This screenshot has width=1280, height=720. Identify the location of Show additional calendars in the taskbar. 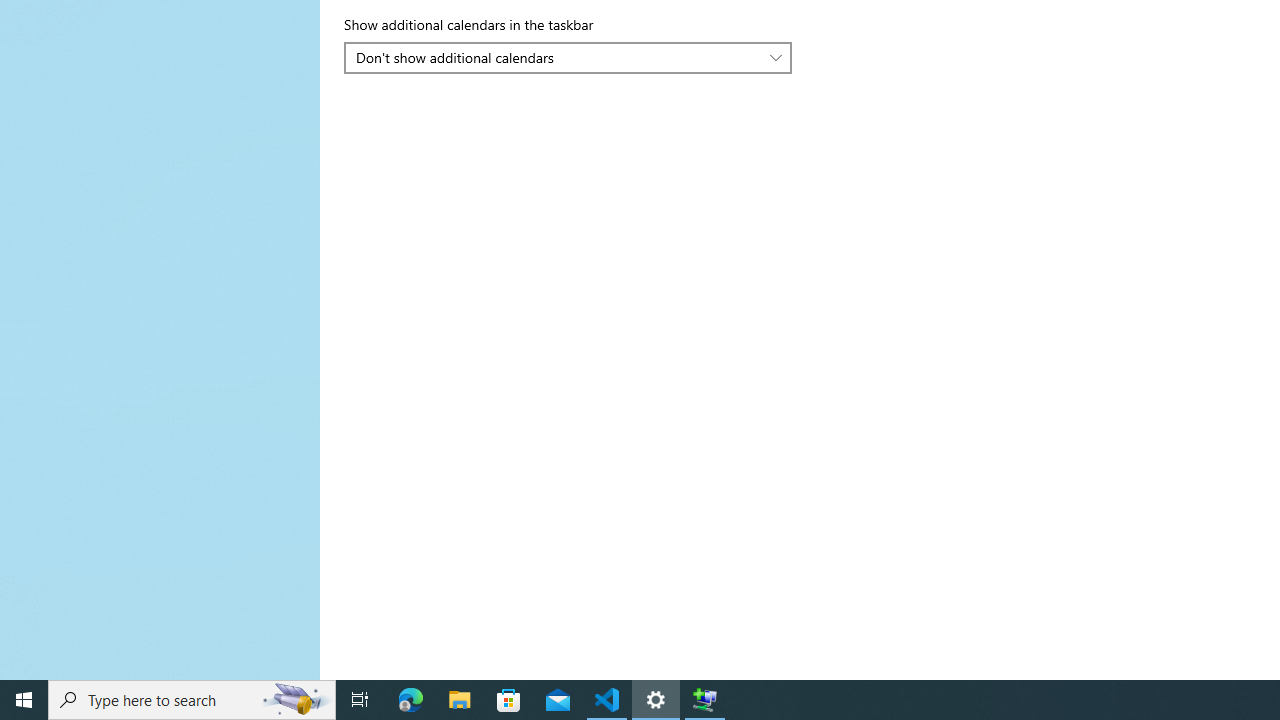
(568, 58).